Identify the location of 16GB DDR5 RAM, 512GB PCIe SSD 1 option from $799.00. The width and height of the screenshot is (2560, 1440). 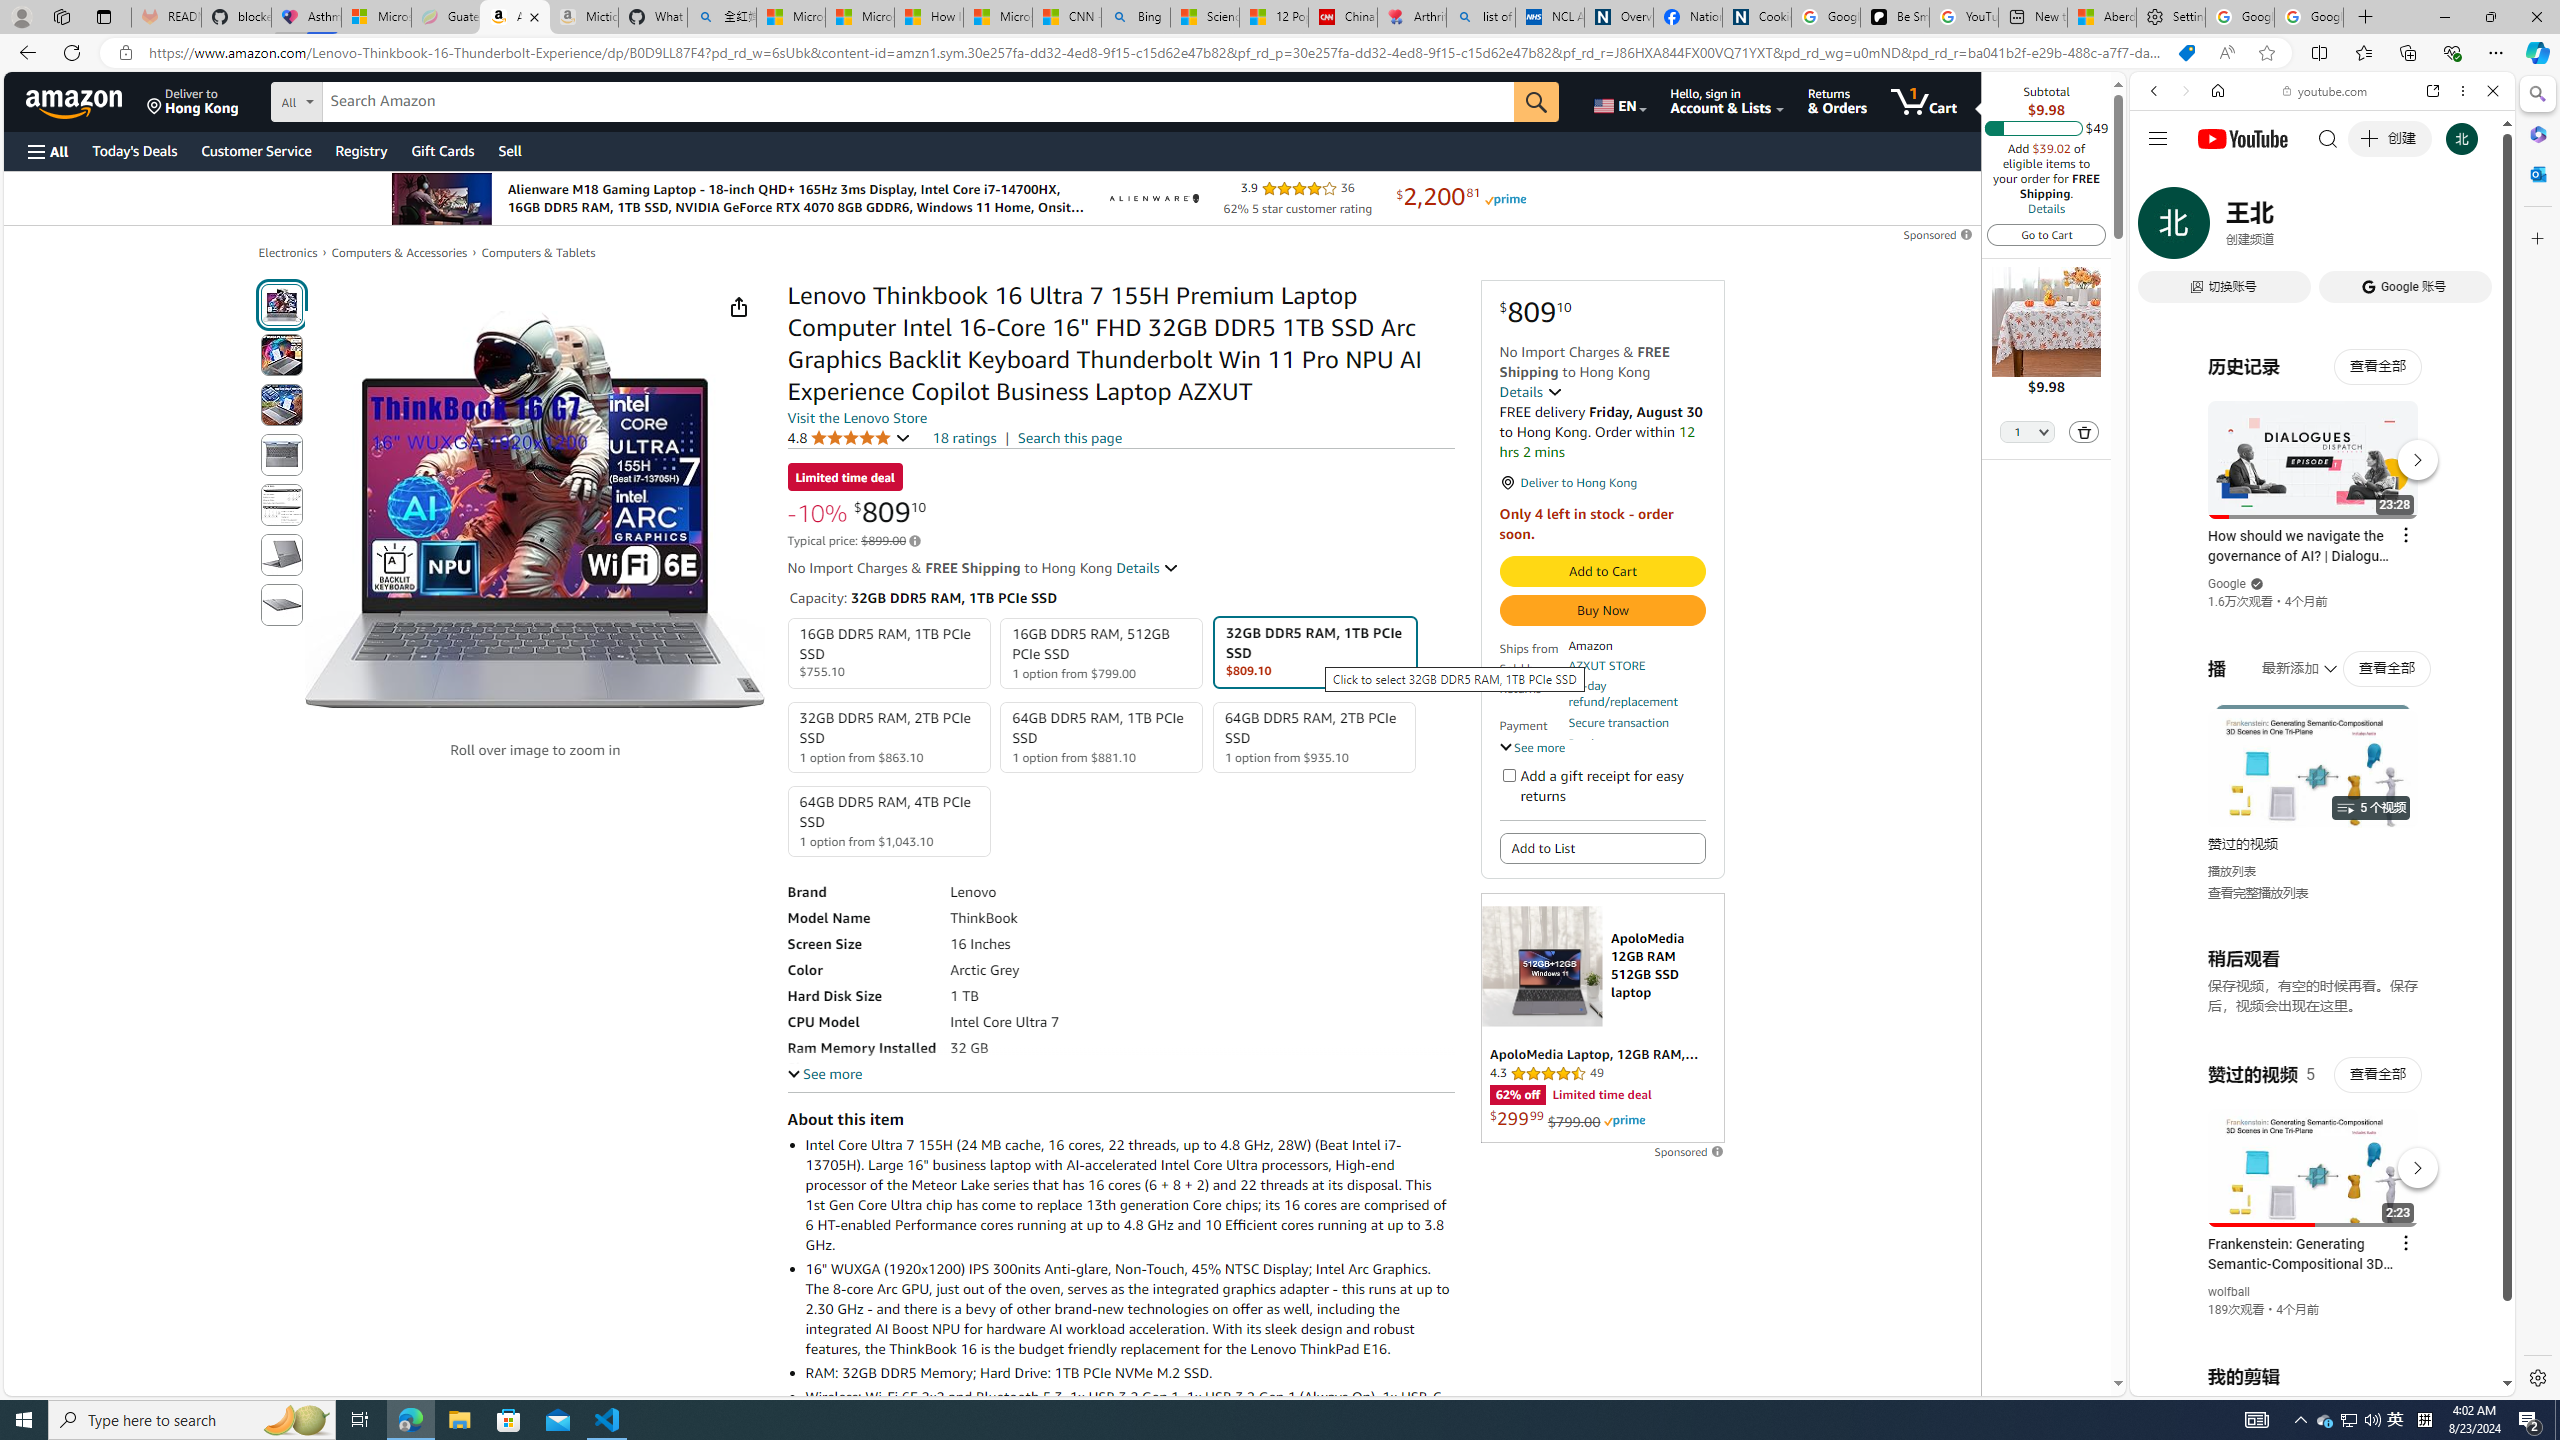
(1102, 654).